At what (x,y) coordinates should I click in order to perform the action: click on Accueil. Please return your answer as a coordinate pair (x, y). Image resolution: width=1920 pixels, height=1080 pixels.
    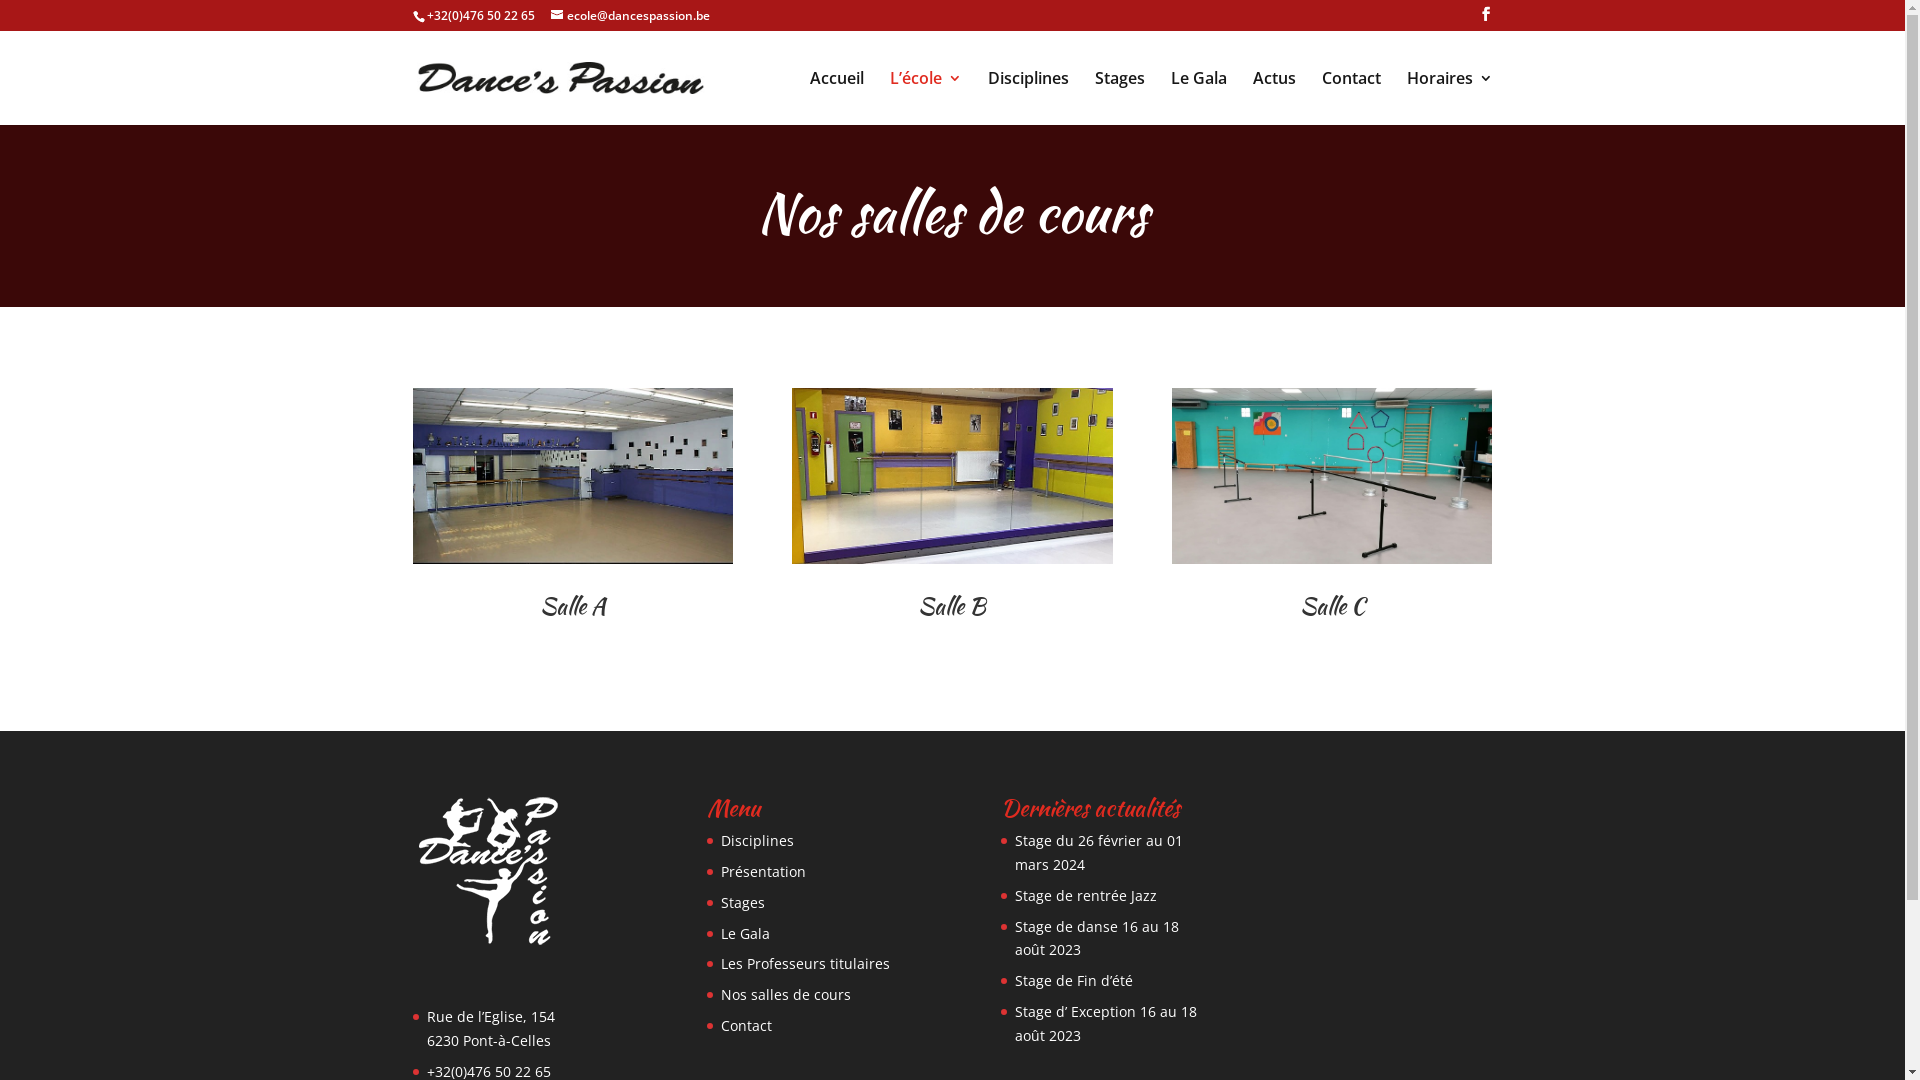
    Looking at the image, I should click on (837, 98).